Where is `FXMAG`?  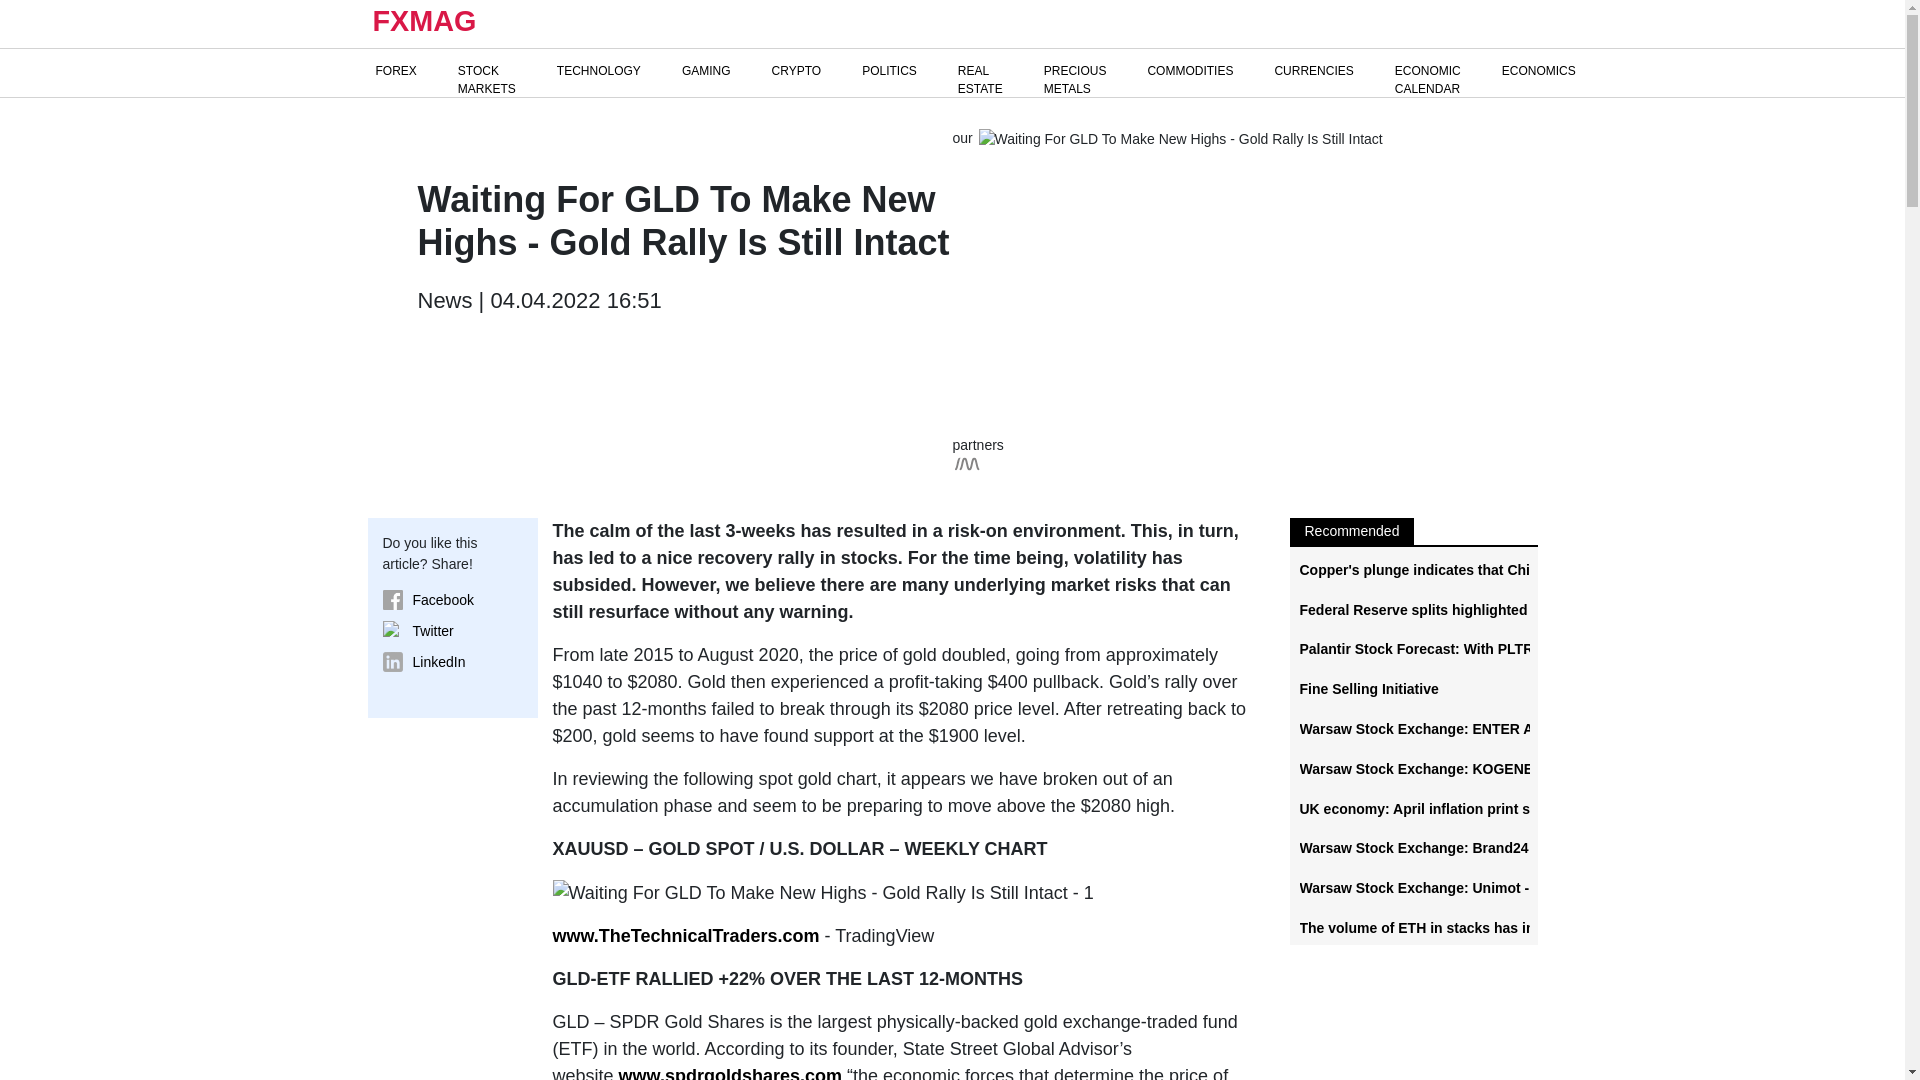
FXMAG is located at coordinates (422, 24).